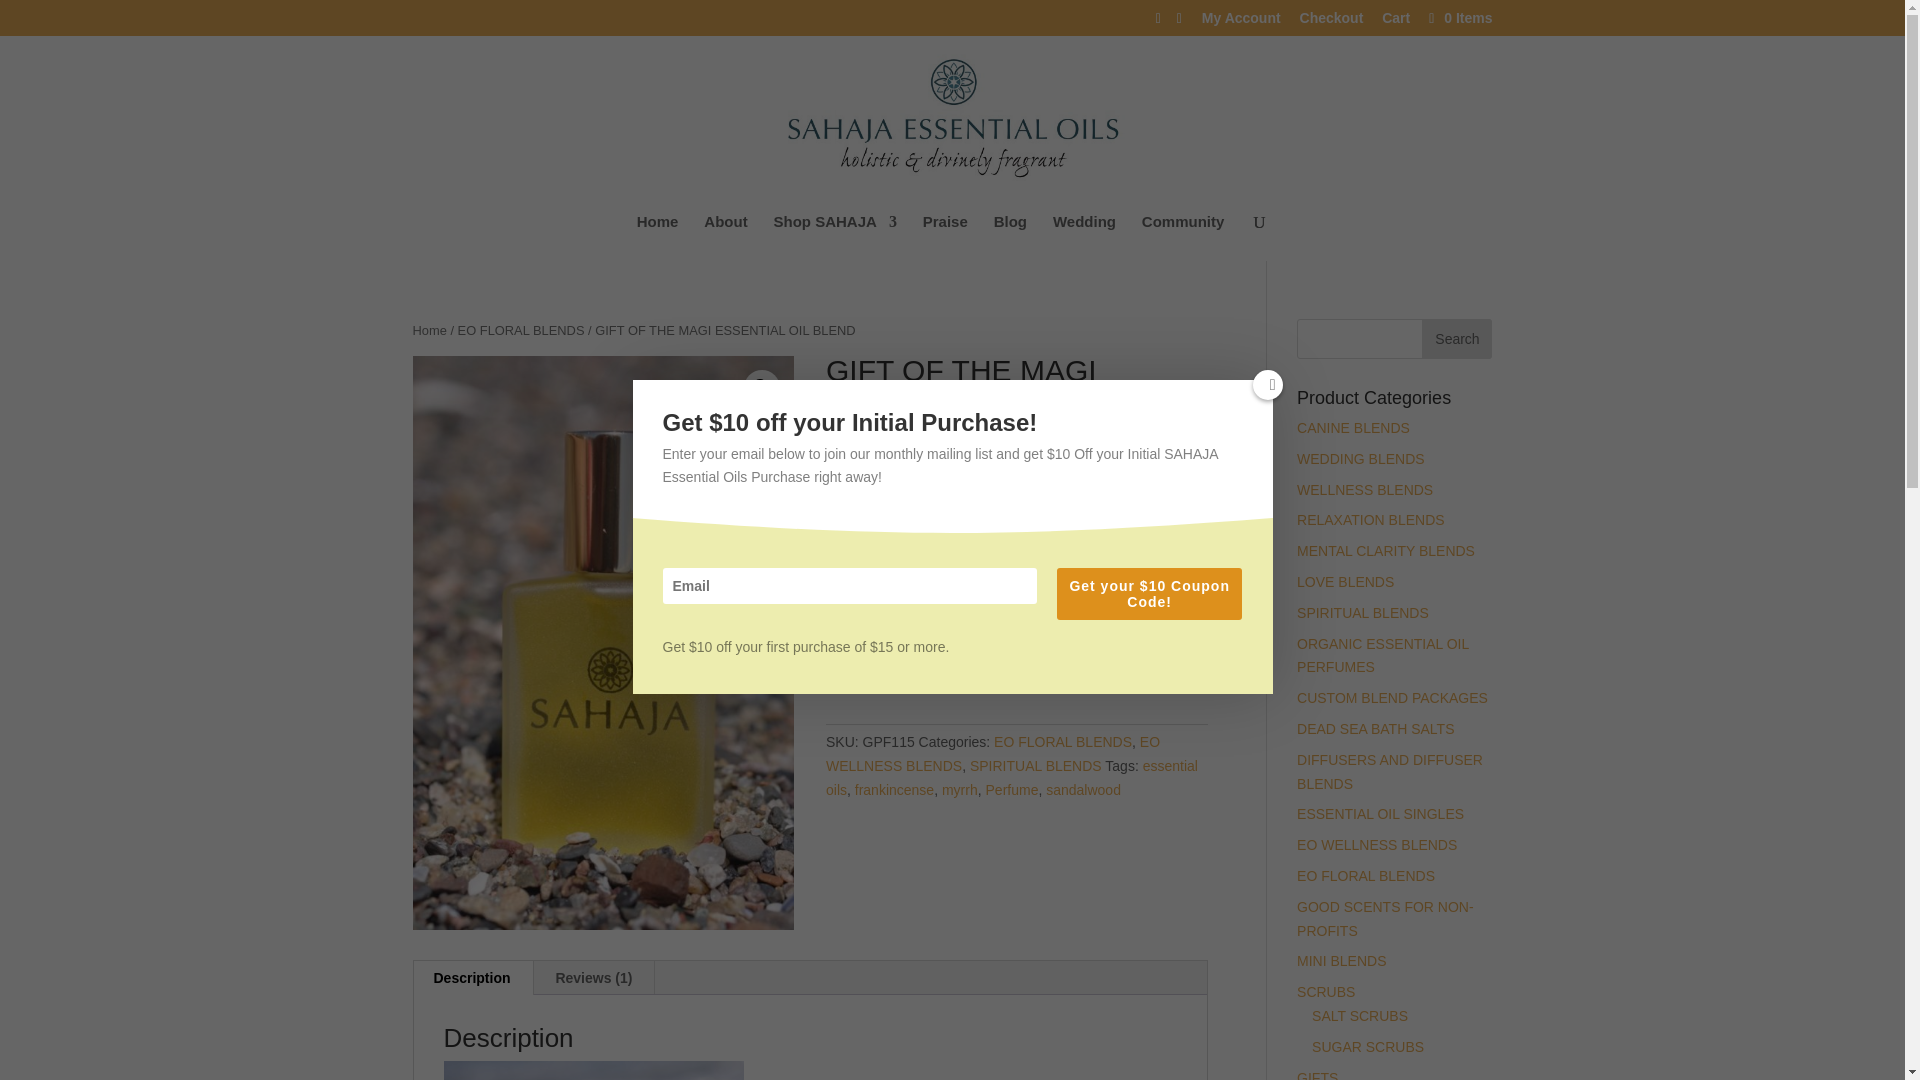 This screenshot has height=1080, width=1920. Describe the element at coordinates (1456, 338) in the screenshot. I see `Search` at that location.